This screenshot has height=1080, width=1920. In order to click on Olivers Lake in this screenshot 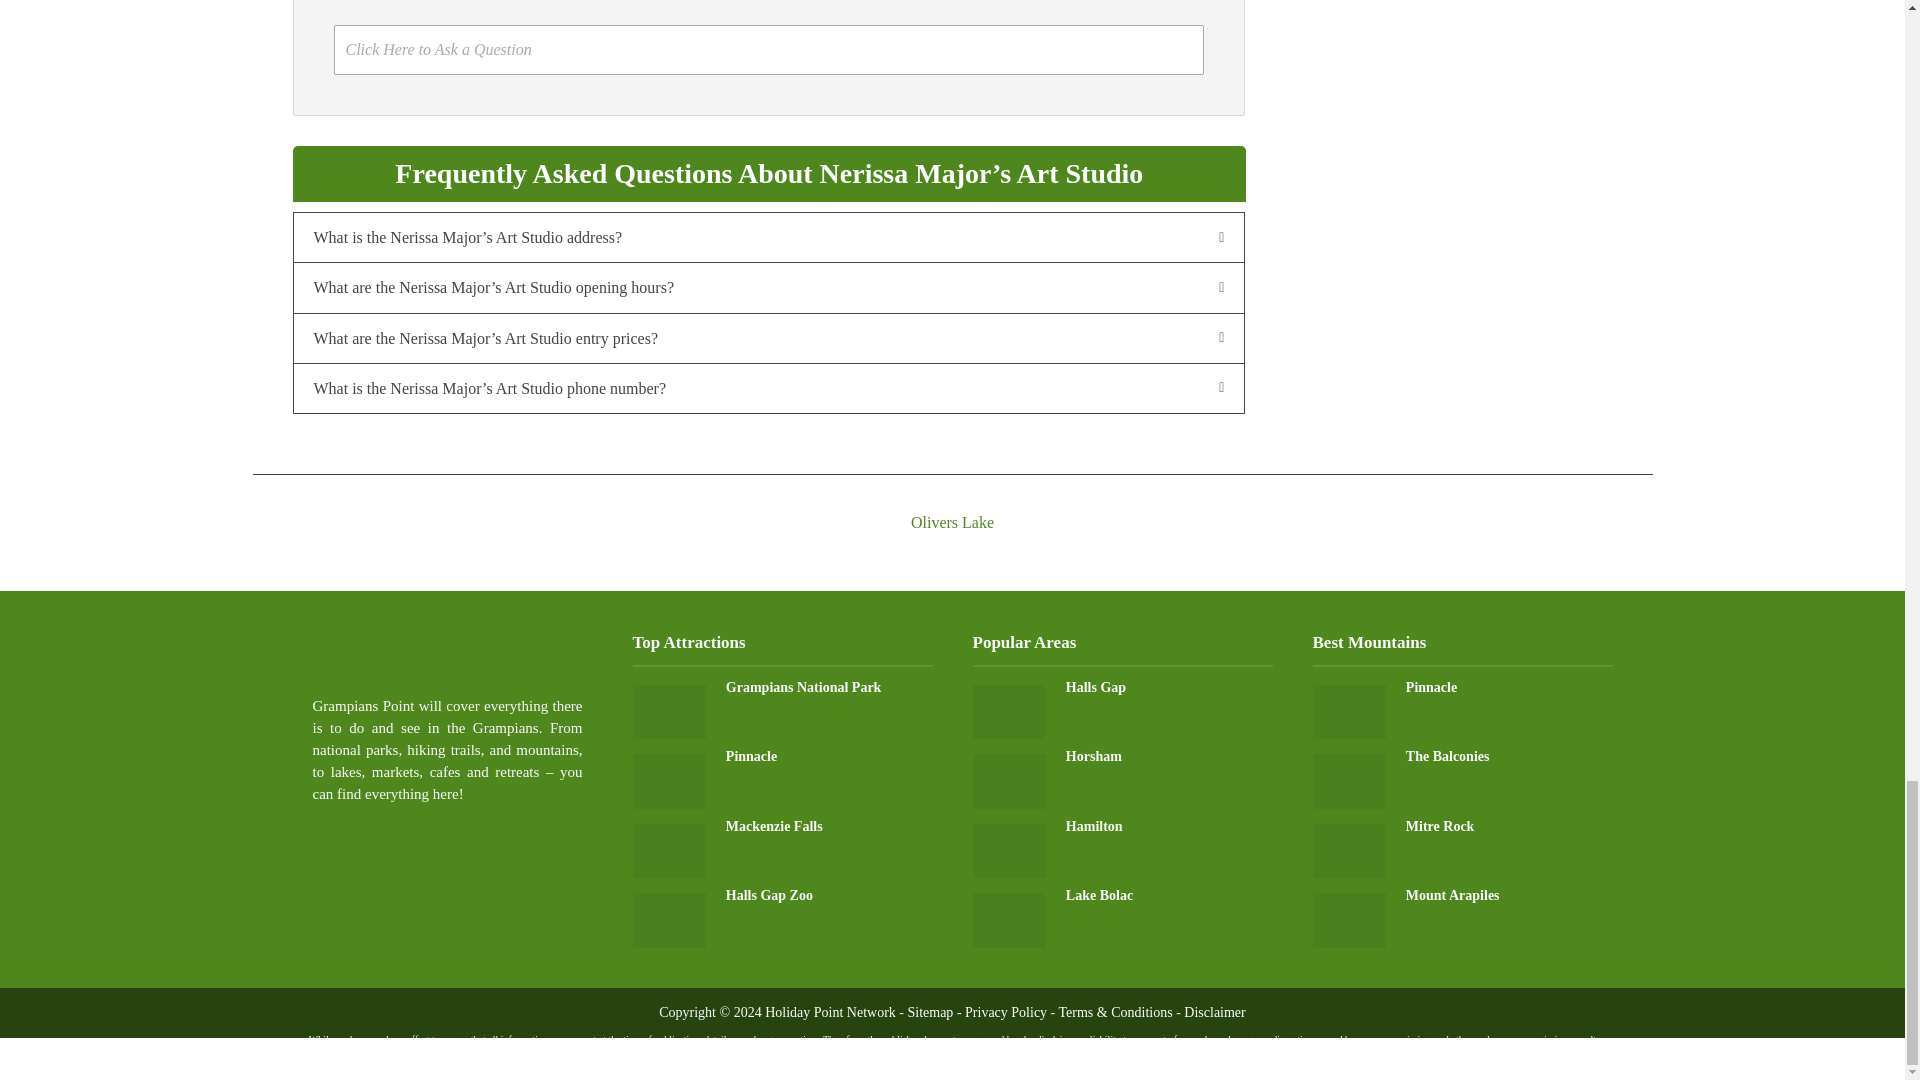, I will do `click(951, 504)`.